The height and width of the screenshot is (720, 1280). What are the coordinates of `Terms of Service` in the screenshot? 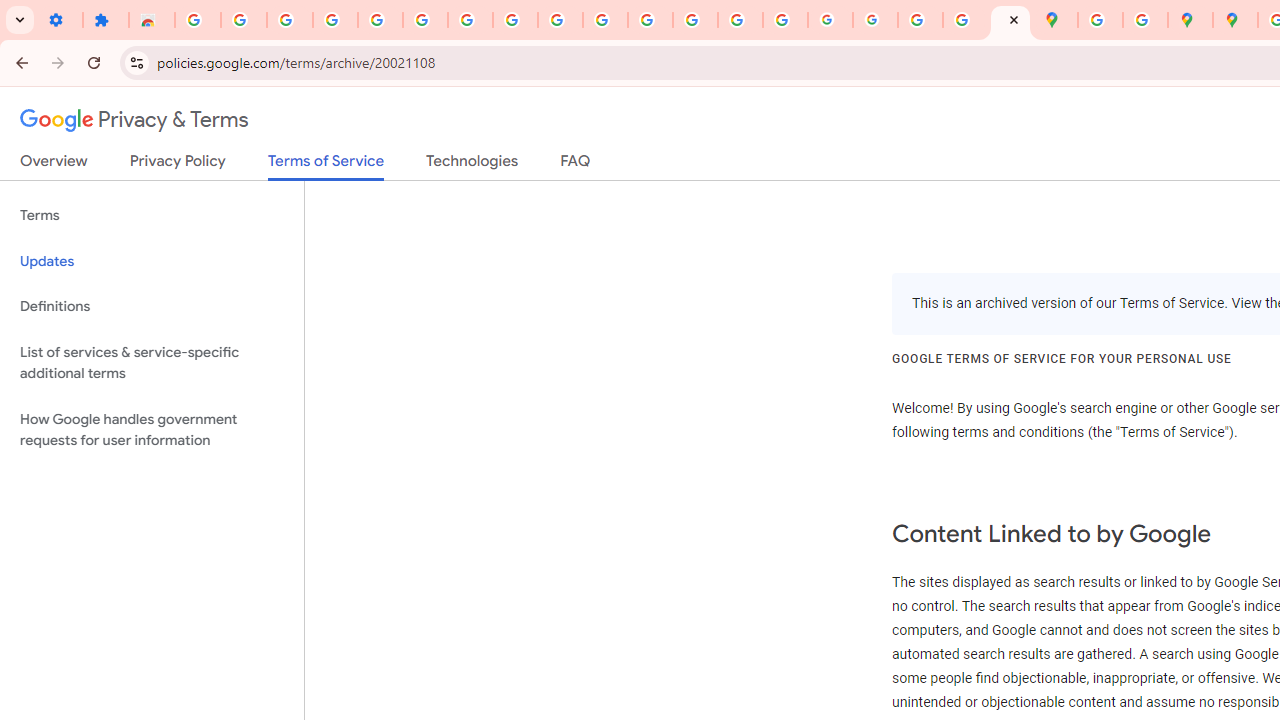 It's located at (326, 166).